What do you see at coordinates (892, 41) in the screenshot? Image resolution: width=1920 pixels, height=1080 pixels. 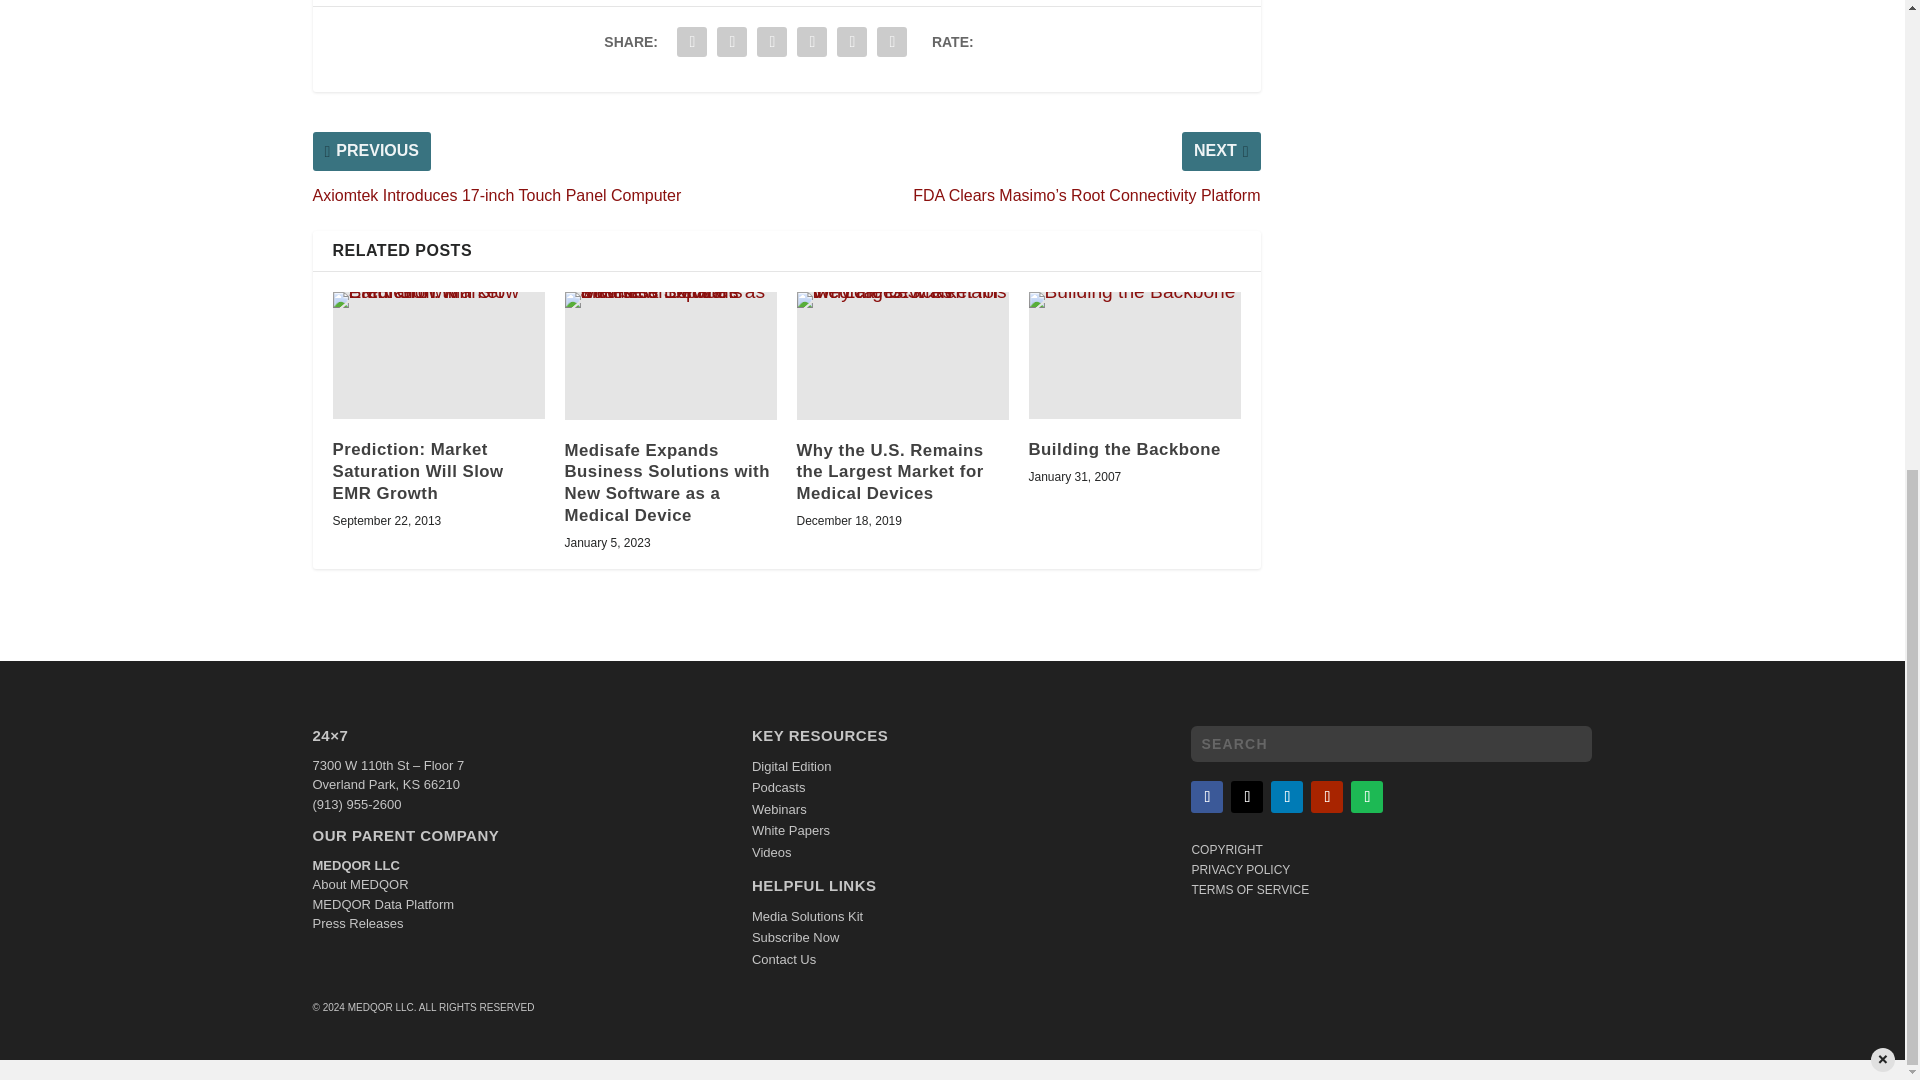 I see `Share "EarlySense Chair Sensor Comes to US Market" via Print` at bounding box center [892, 41].